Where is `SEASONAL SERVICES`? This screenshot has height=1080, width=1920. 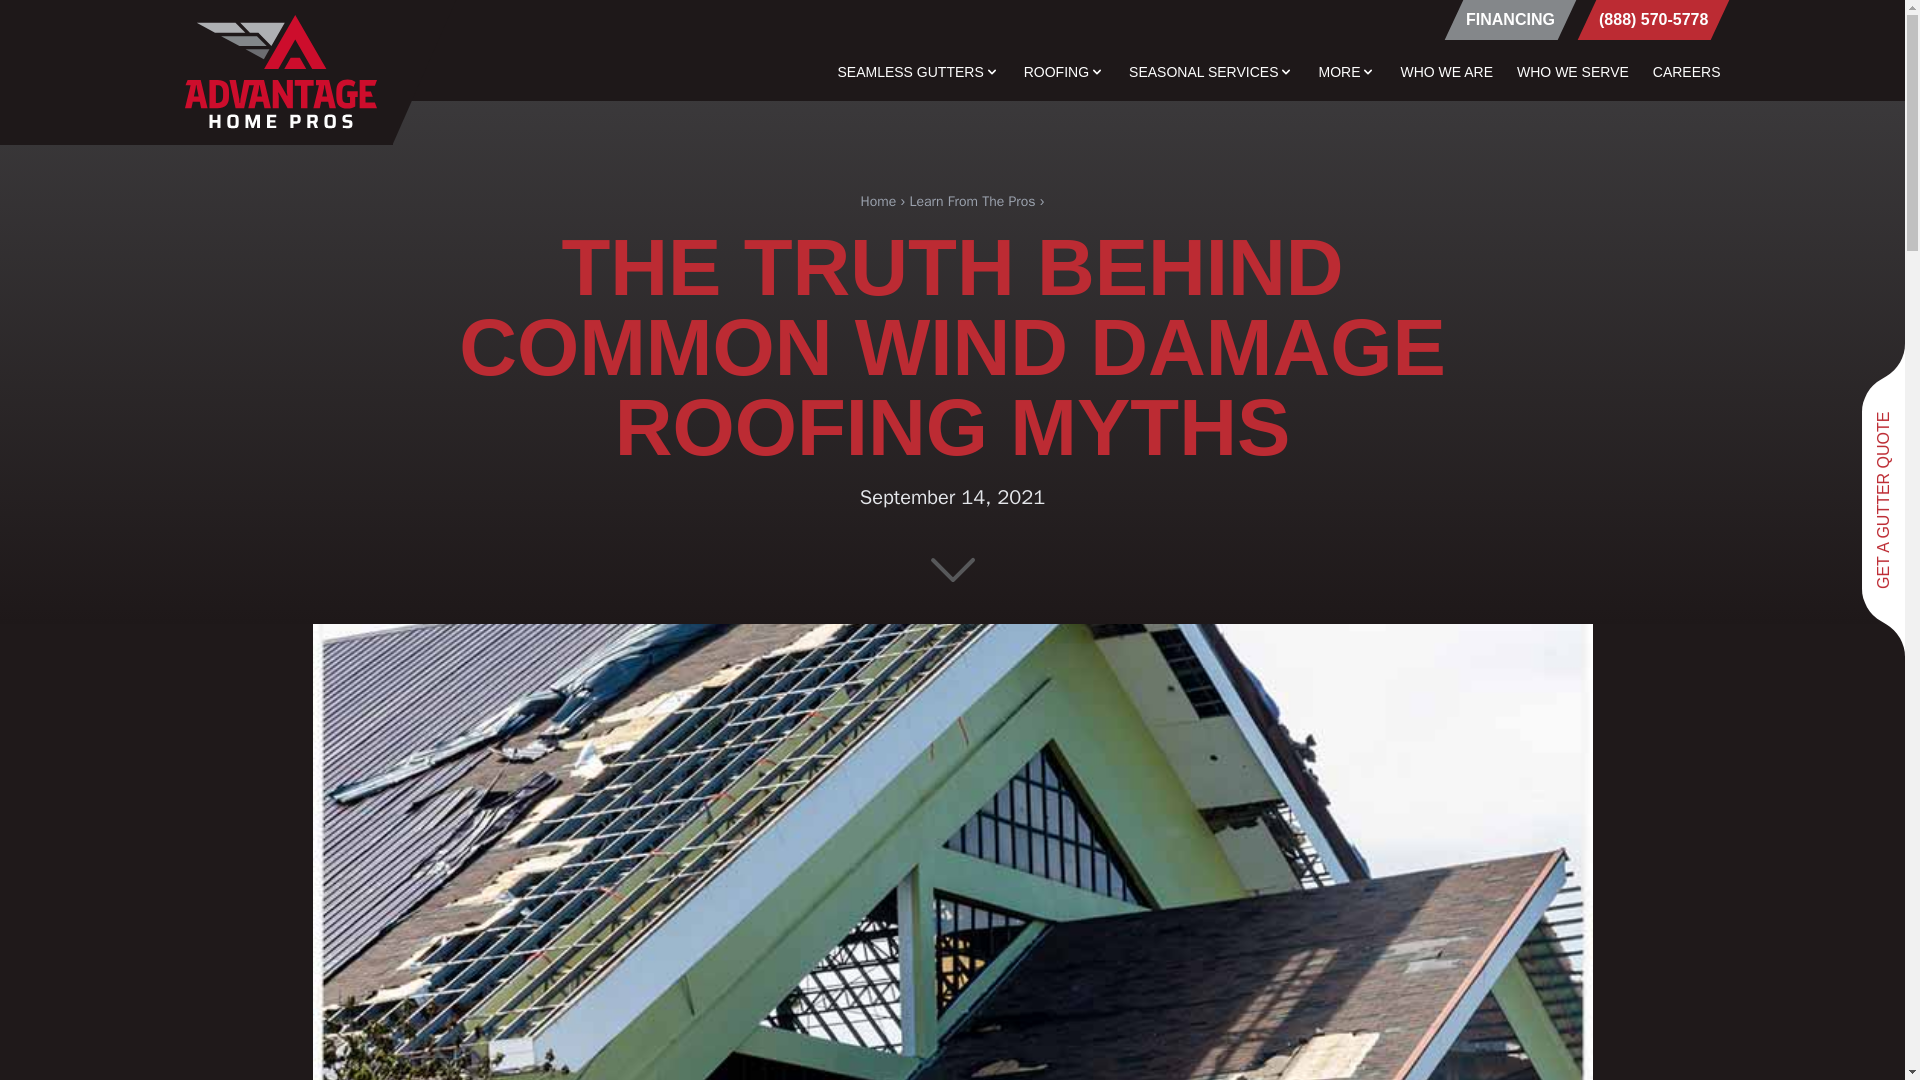
SEASONAL SERVICES is located at coordinates (1211, 72).